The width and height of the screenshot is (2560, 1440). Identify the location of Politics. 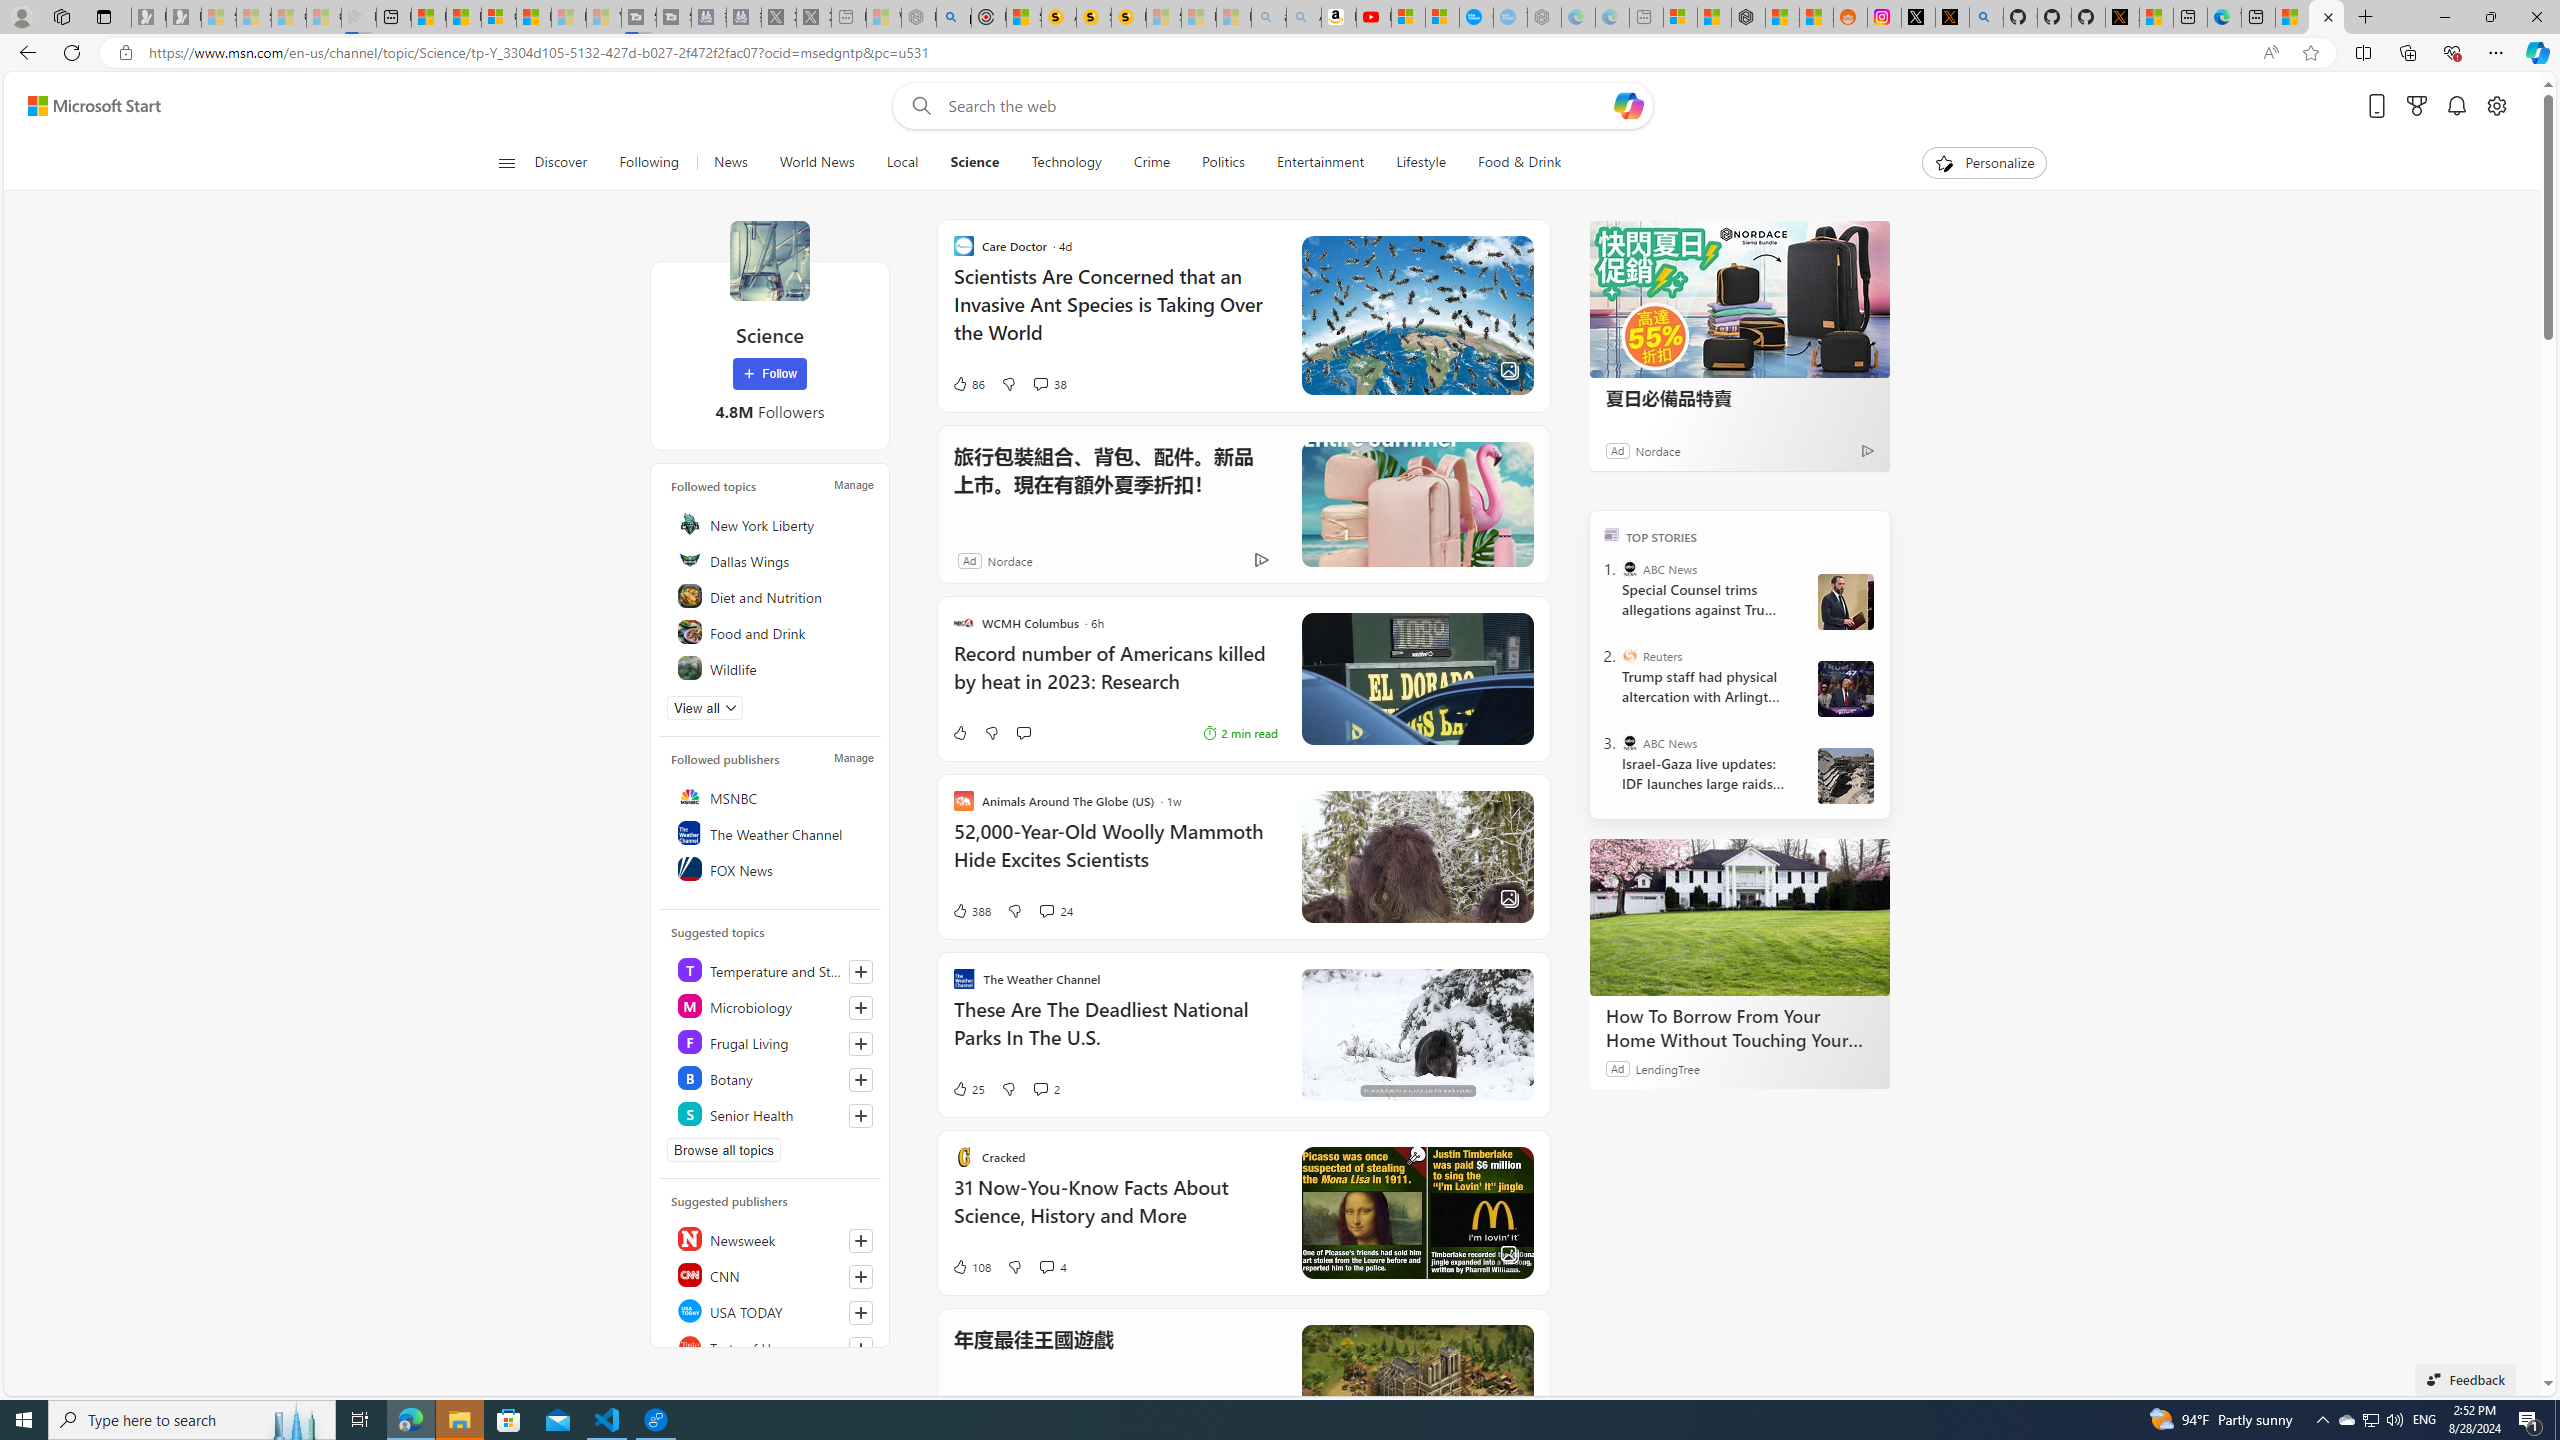
(1224, 163).